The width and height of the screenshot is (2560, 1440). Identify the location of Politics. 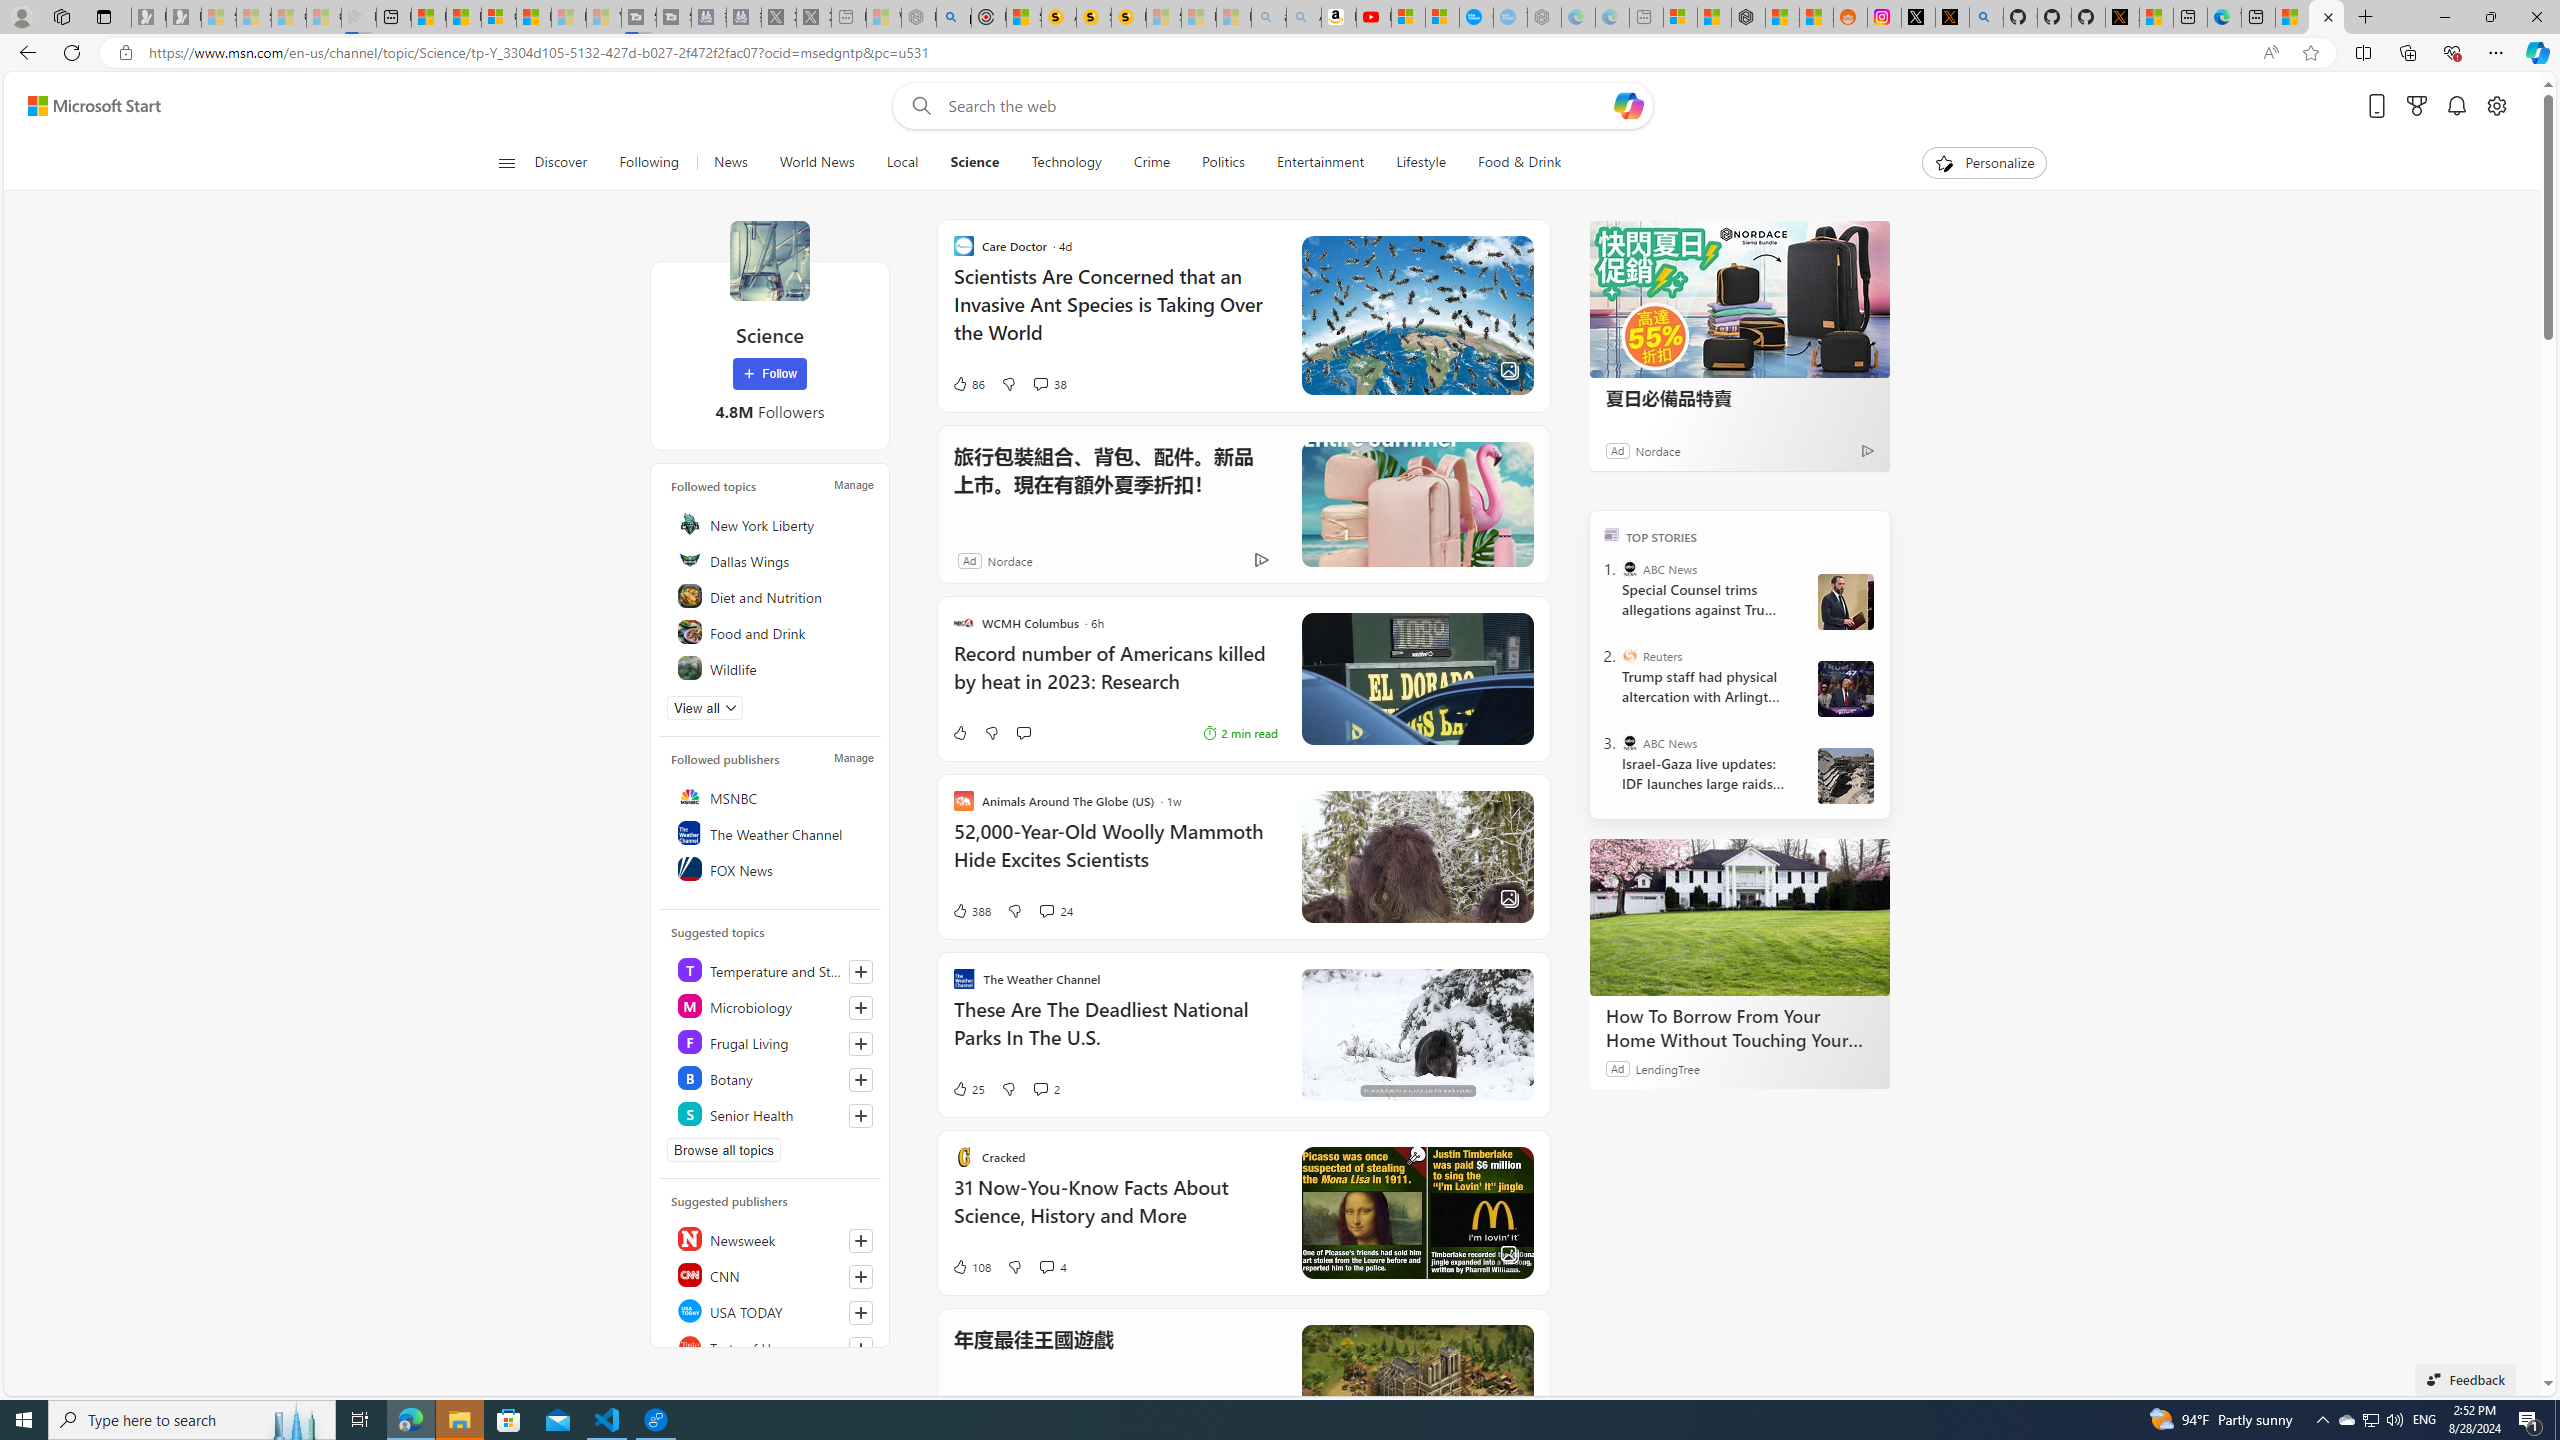
(1224, 163).